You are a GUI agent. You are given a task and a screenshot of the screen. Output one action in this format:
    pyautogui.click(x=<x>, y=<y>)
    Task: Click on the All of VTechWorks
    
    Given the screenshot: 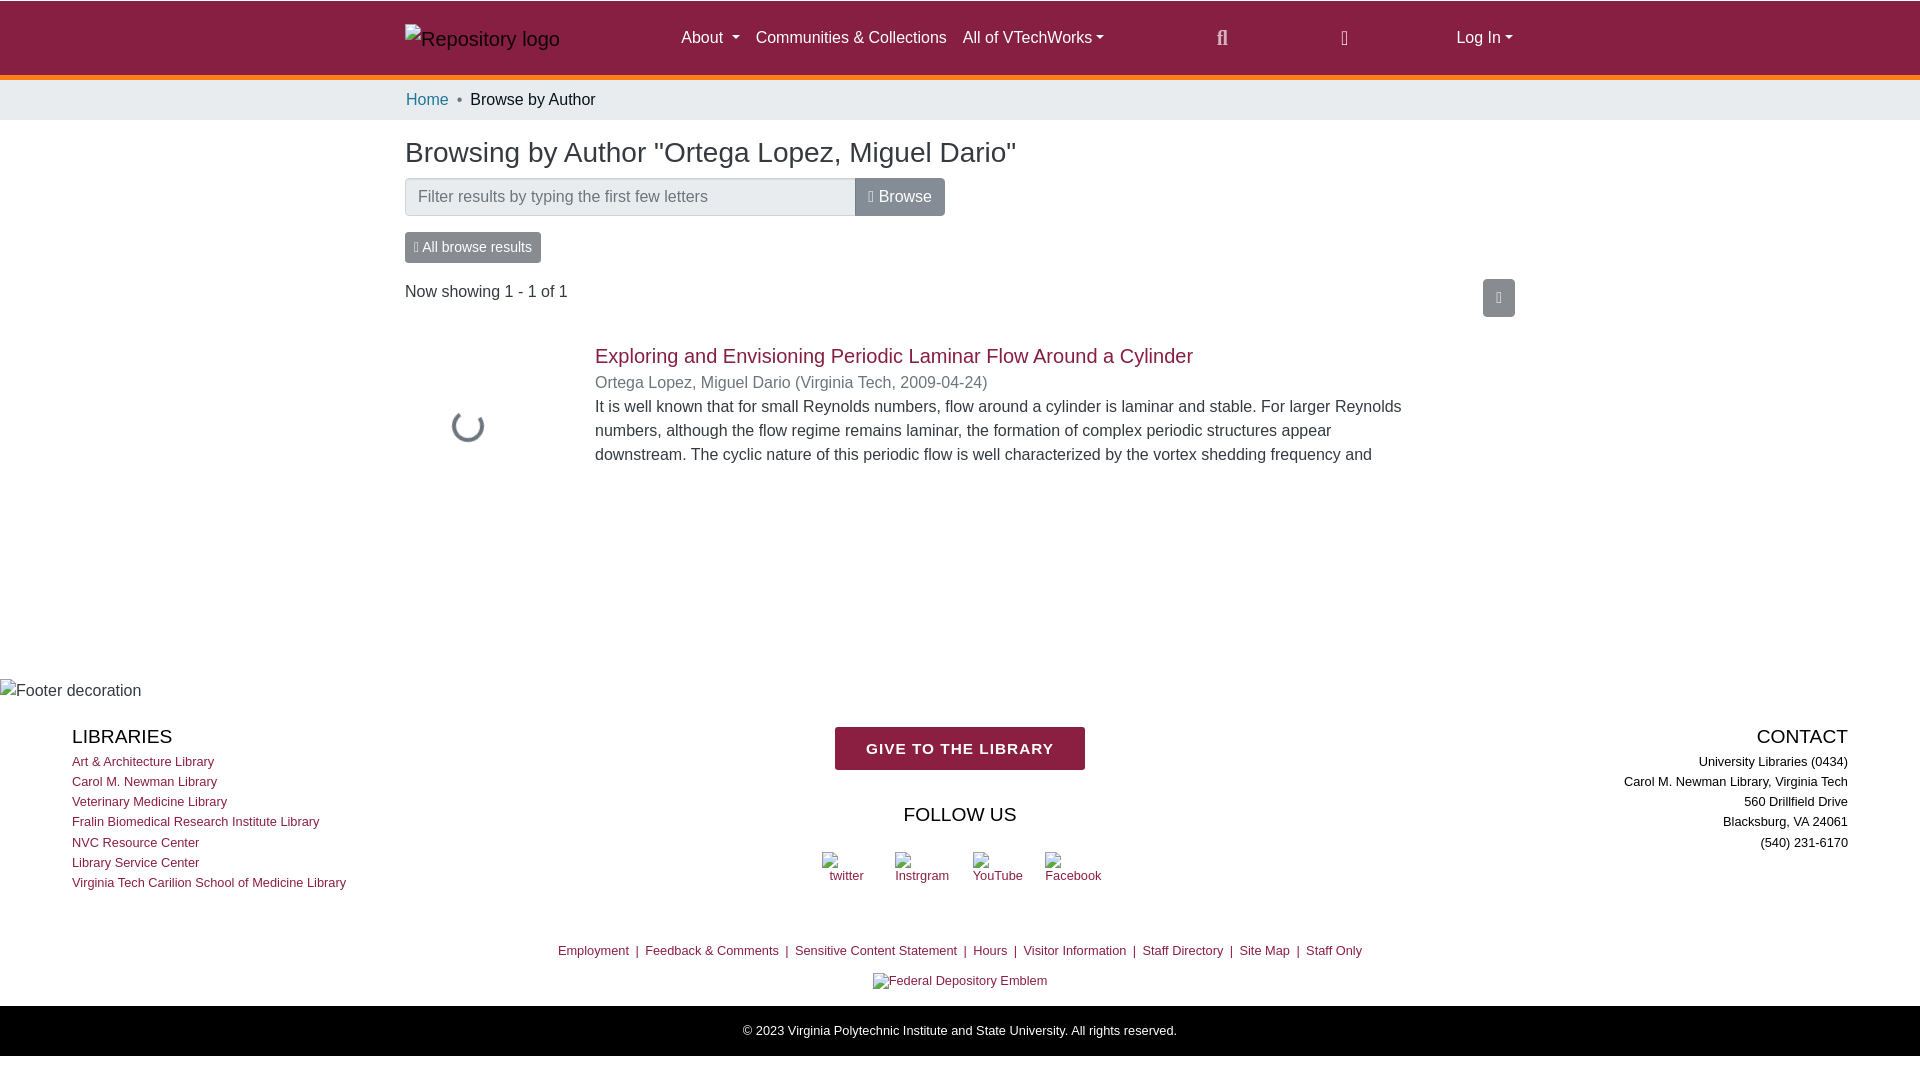 What is the action you would take?
    pyautogui.click(x=1034, y=38)
    